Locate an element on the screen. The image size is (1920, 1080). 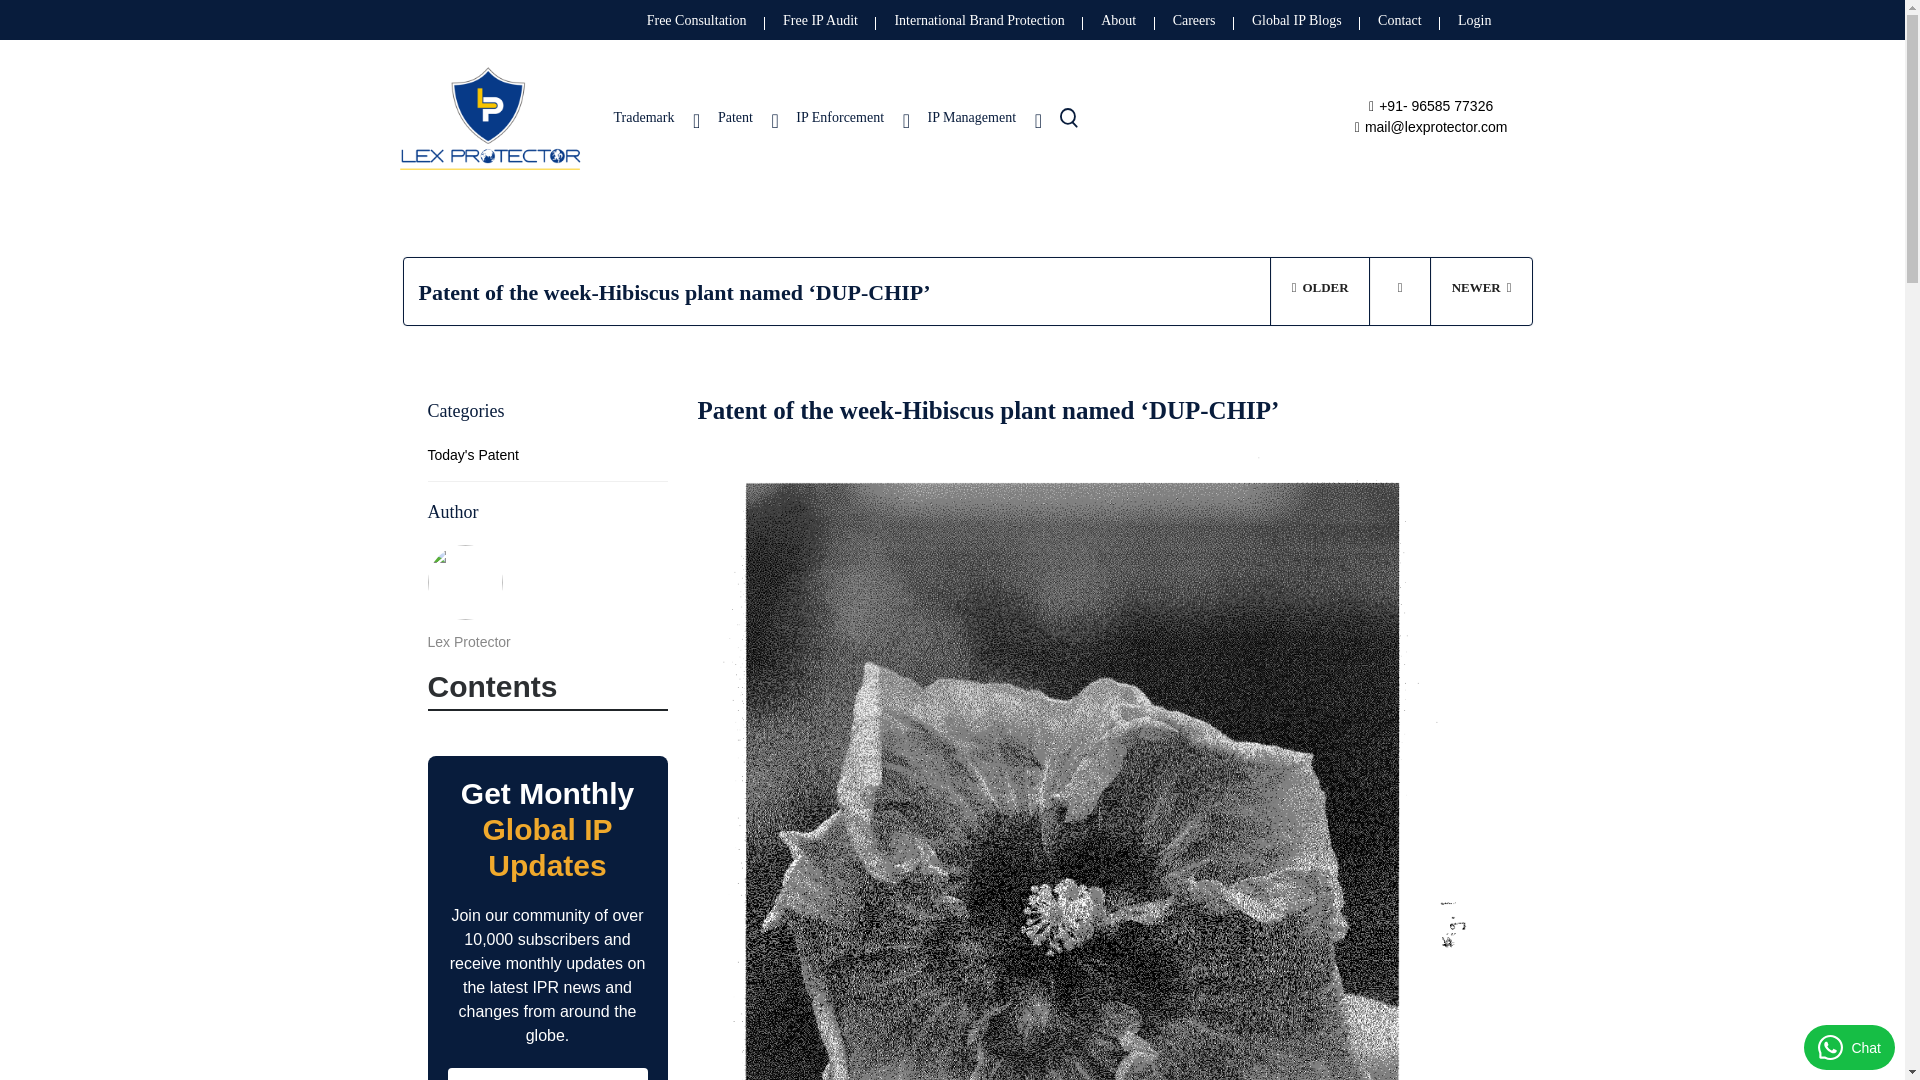
About is located at coordinates (1118, 20).